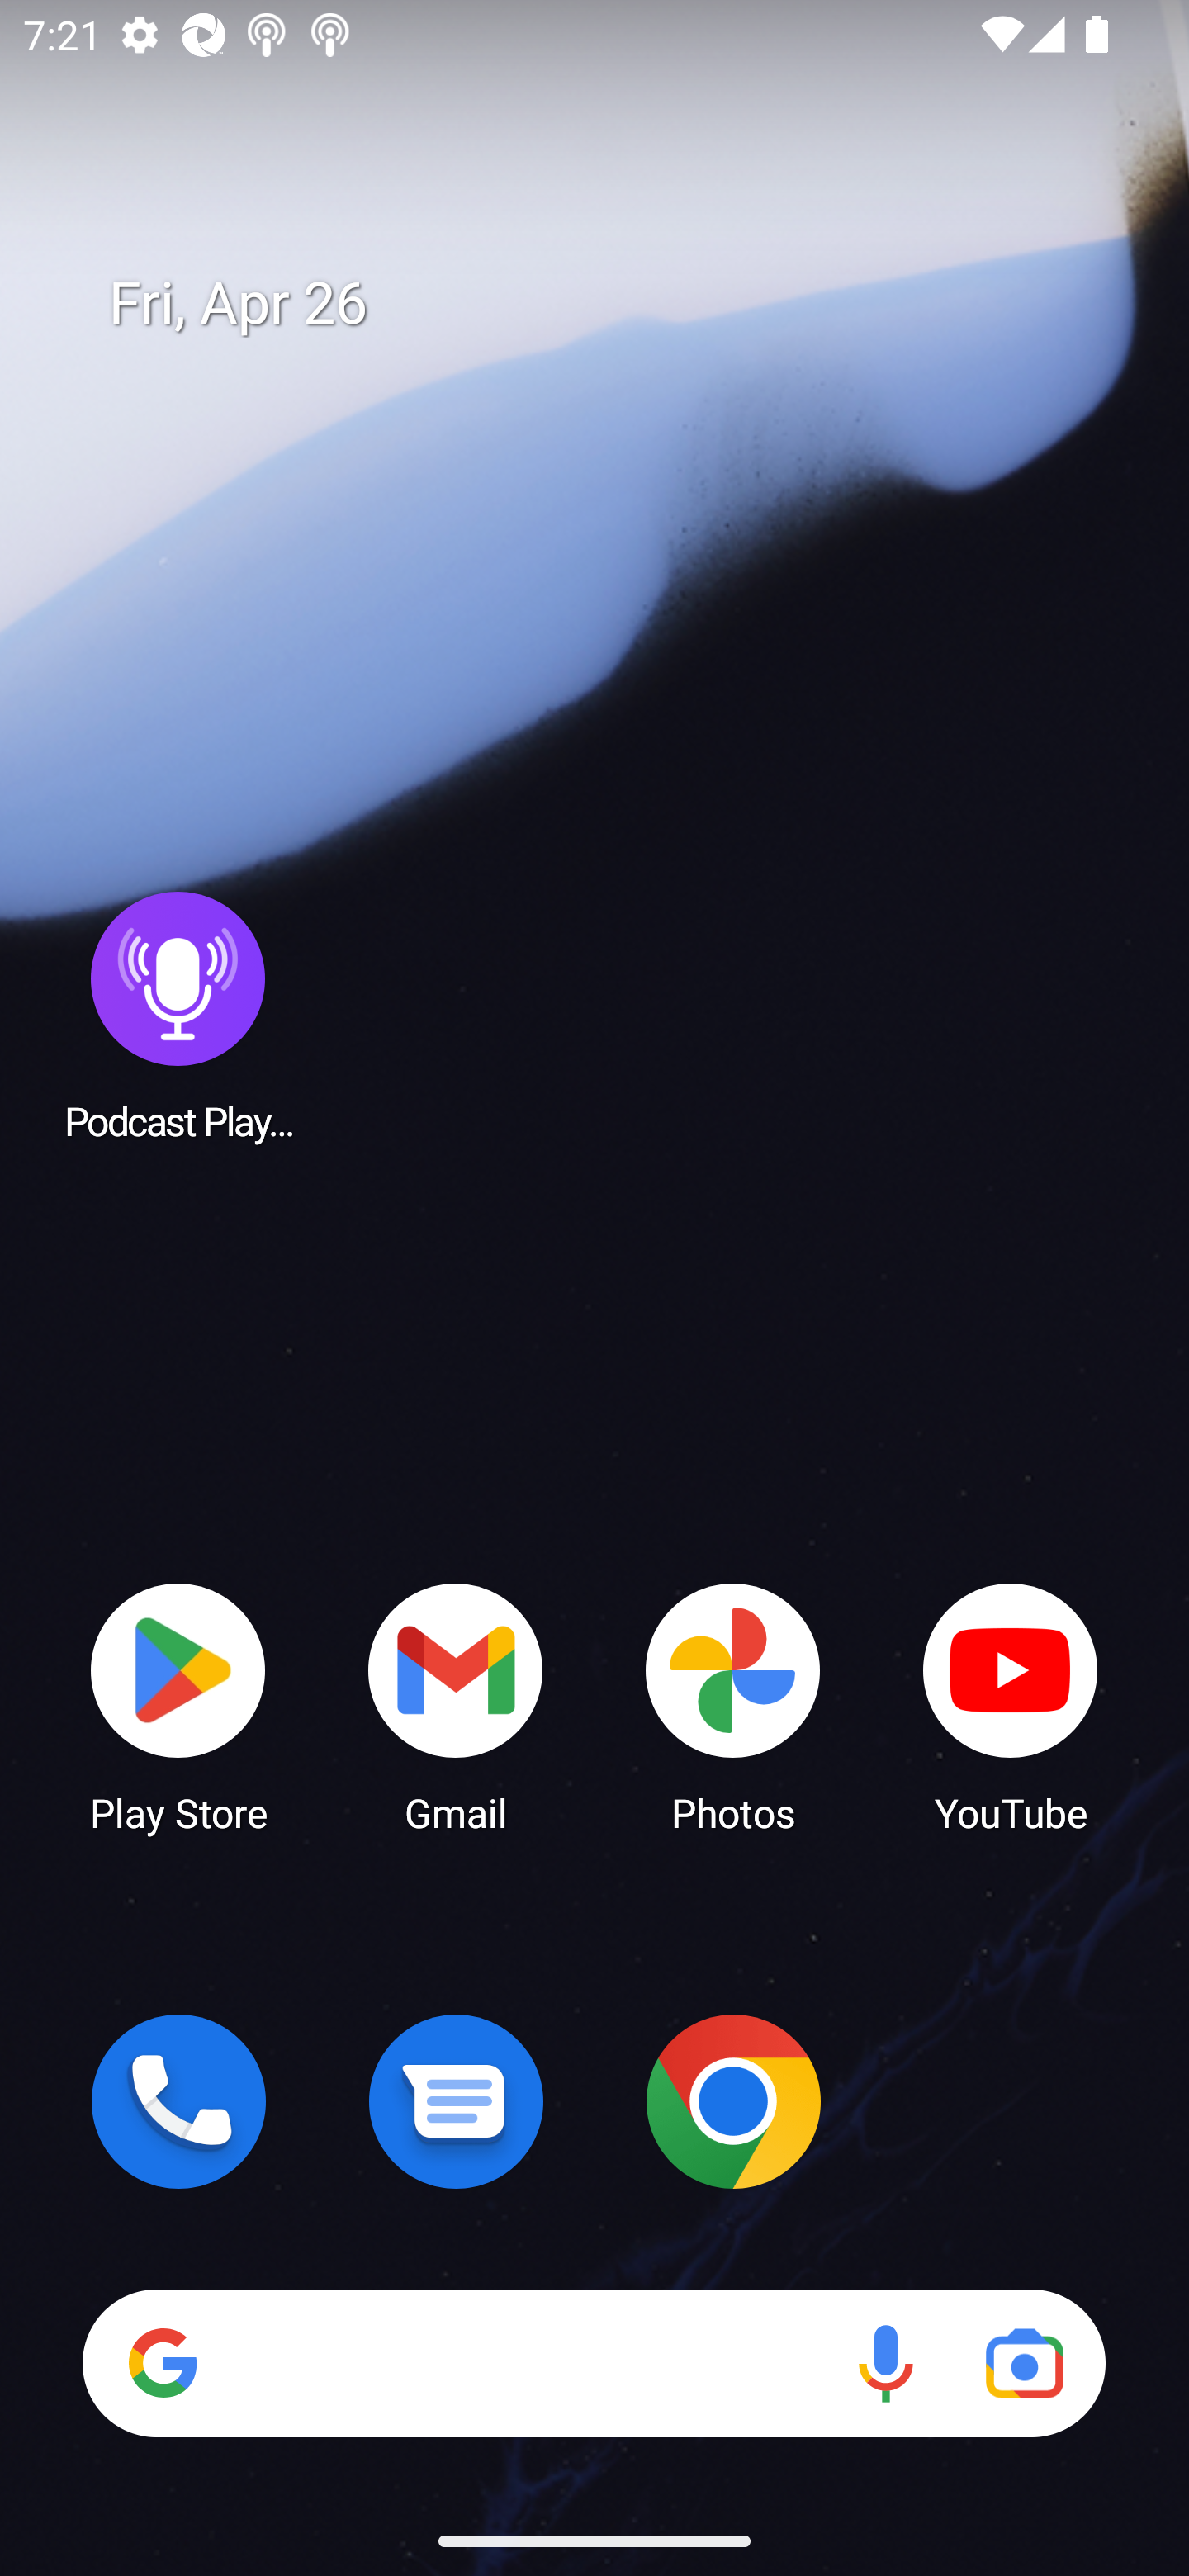  Describe the element at coordinates (618, 304) in the screenshot. I see `Fri, Apr 26` at that location.